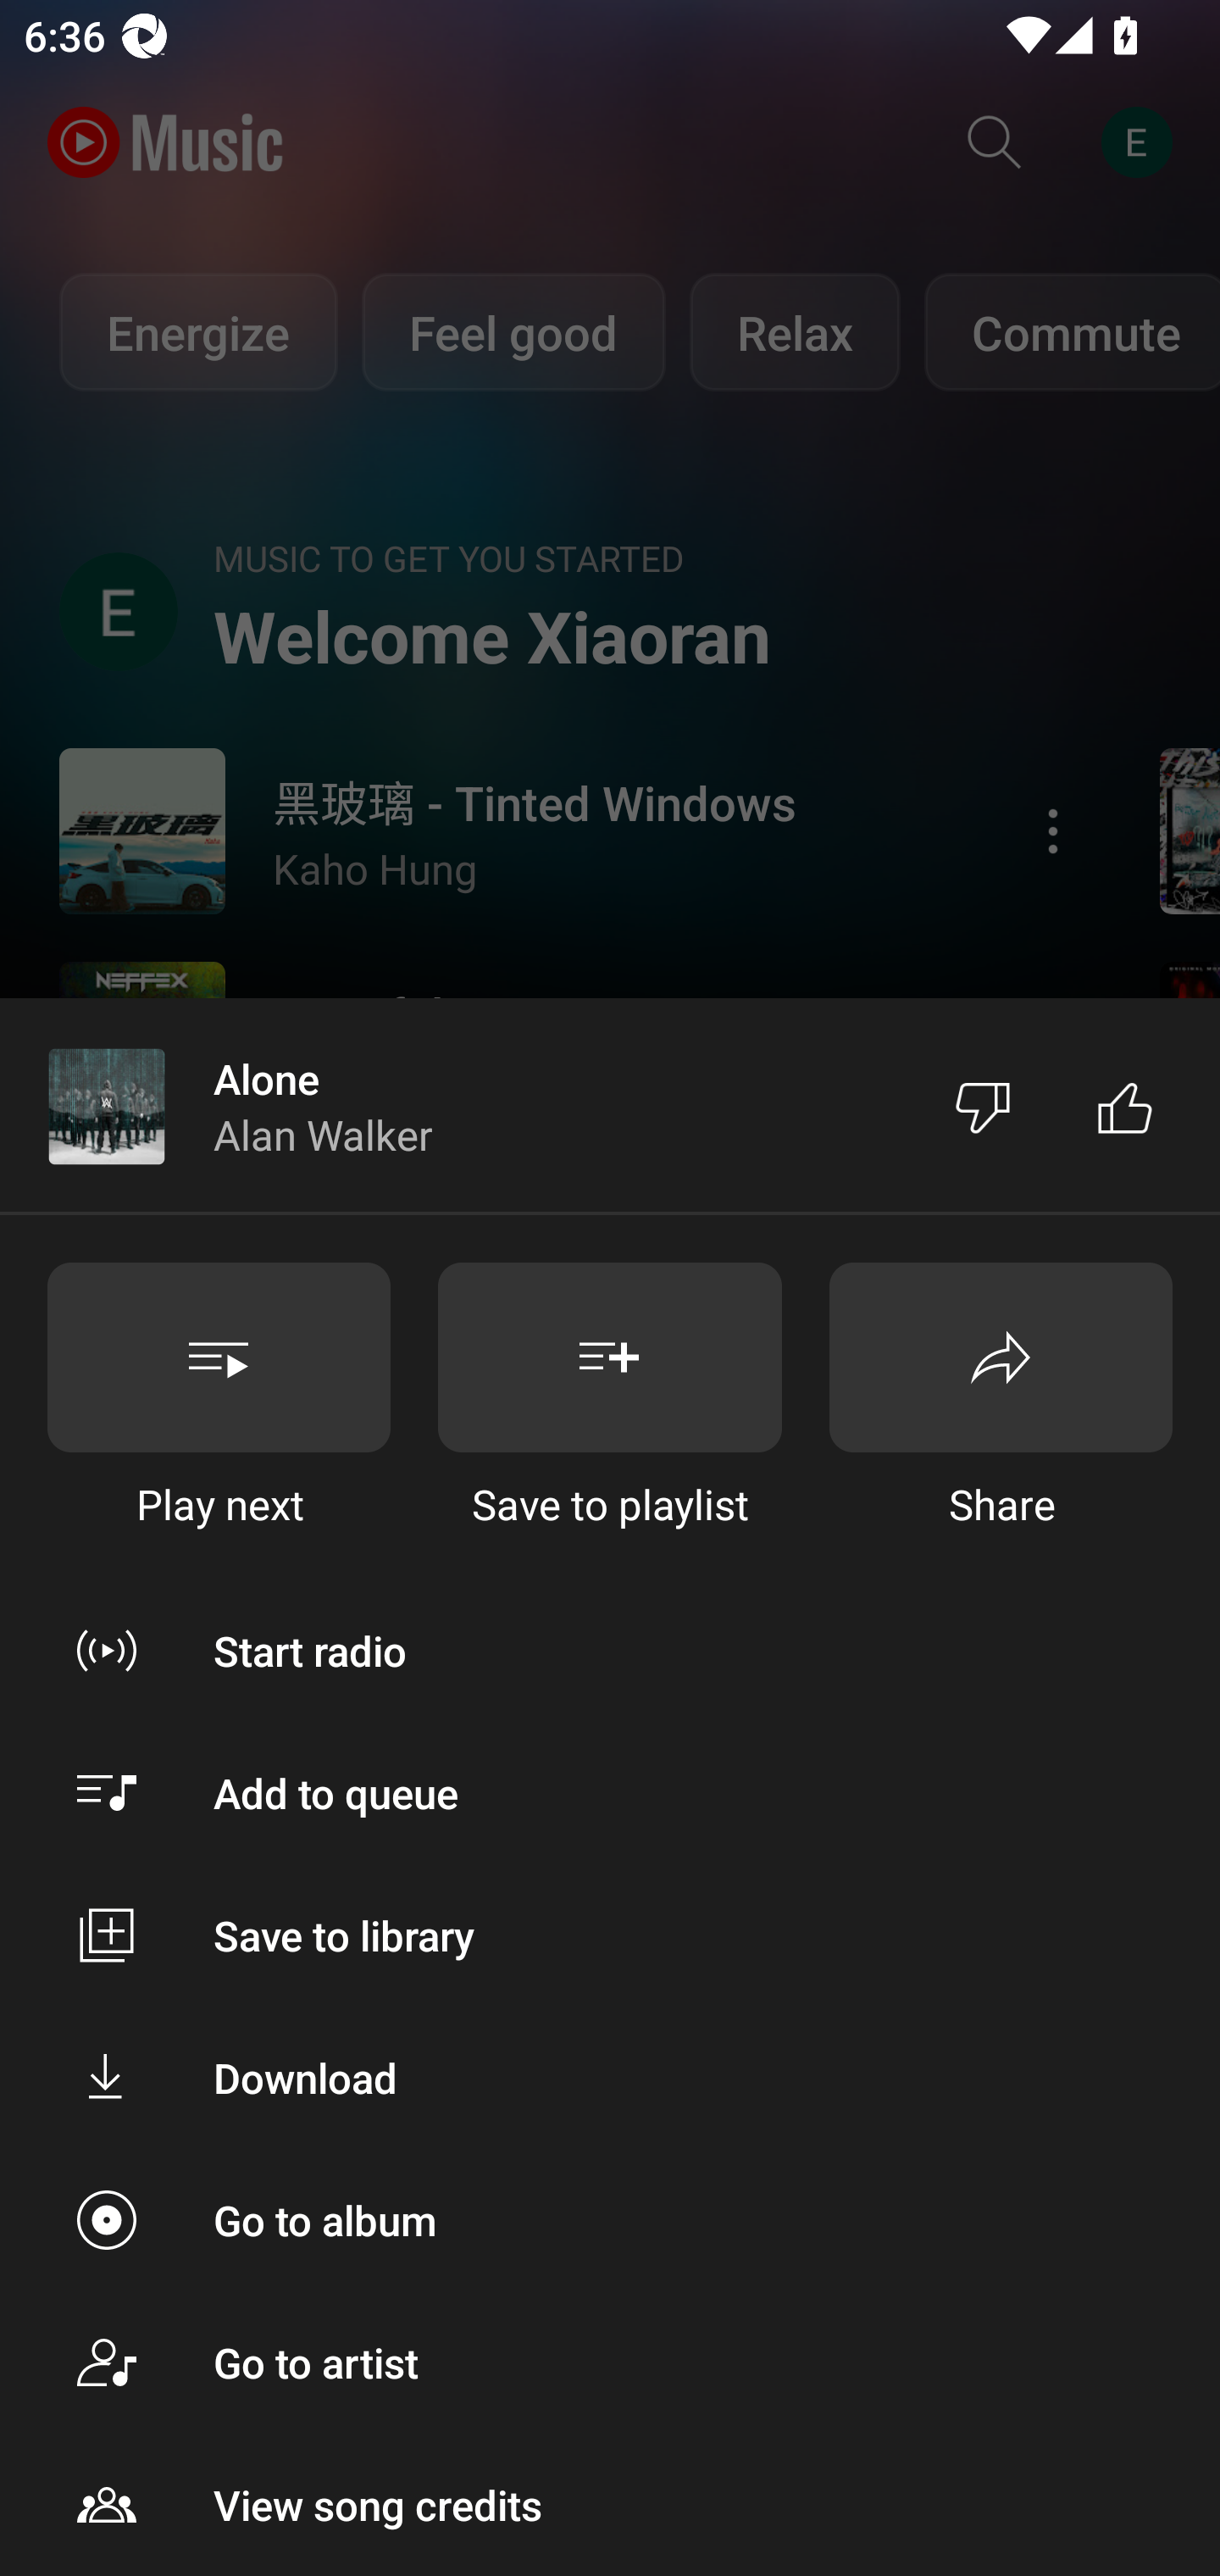 This screenshot has width=1220, height=2576. Describe the element at coordinates (610, 2505) in the screenshot. I see `View song credits` at that location.